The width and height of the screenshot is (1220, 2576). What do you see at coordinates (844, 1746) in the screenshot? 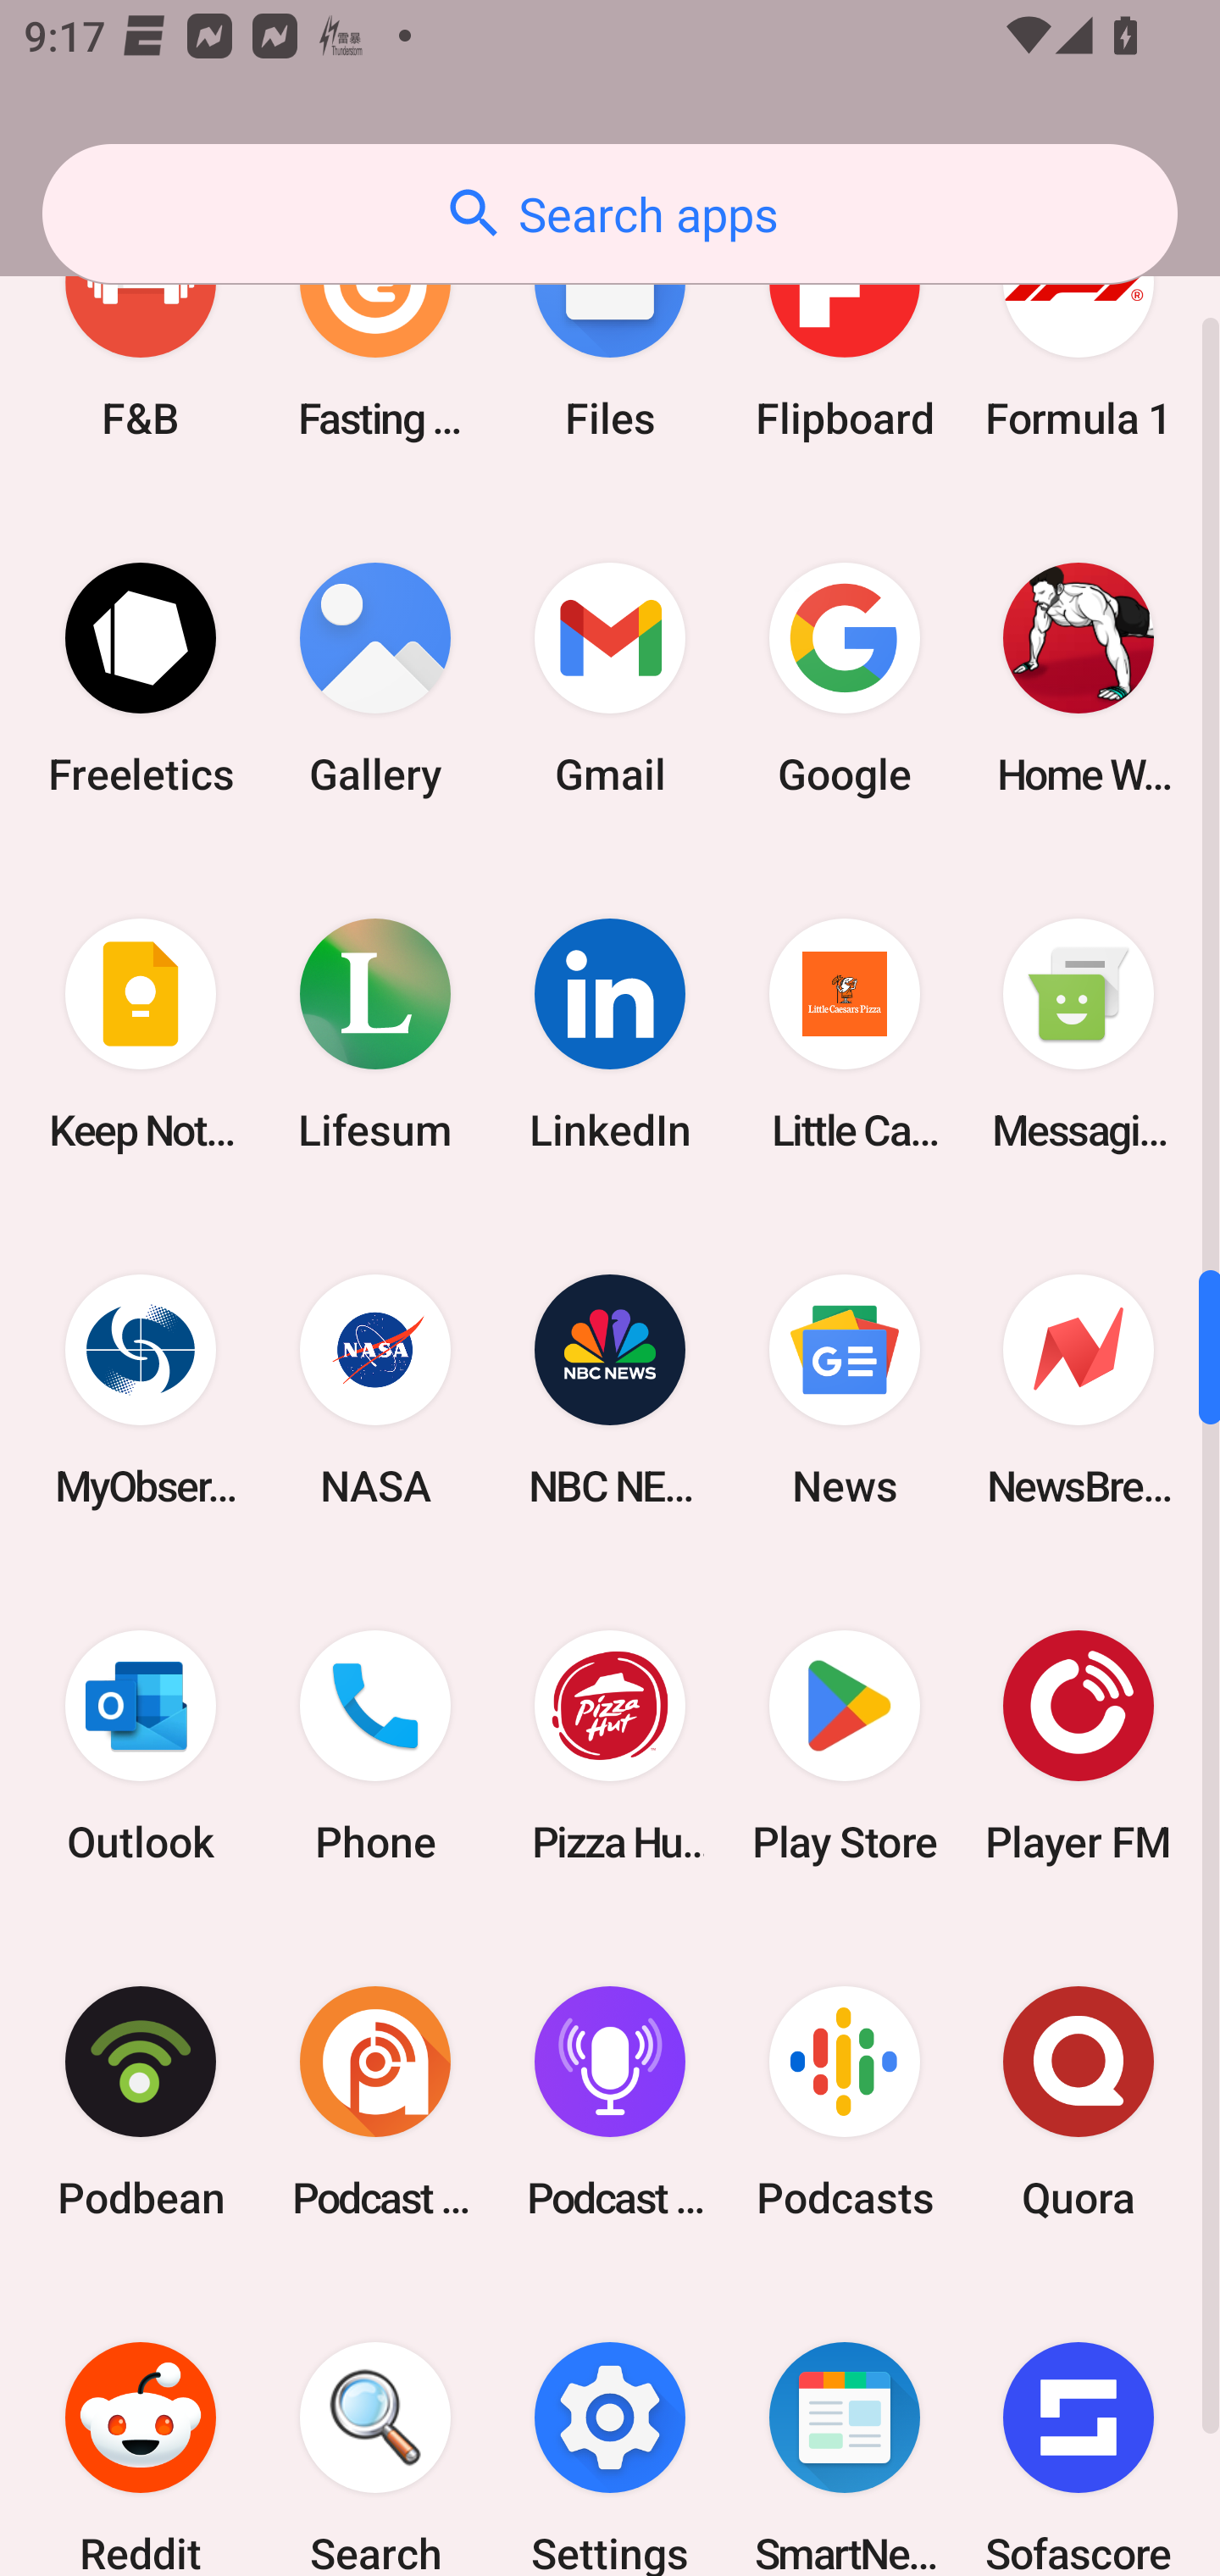
I see `Play Store` at bounding box center [844, 1746].